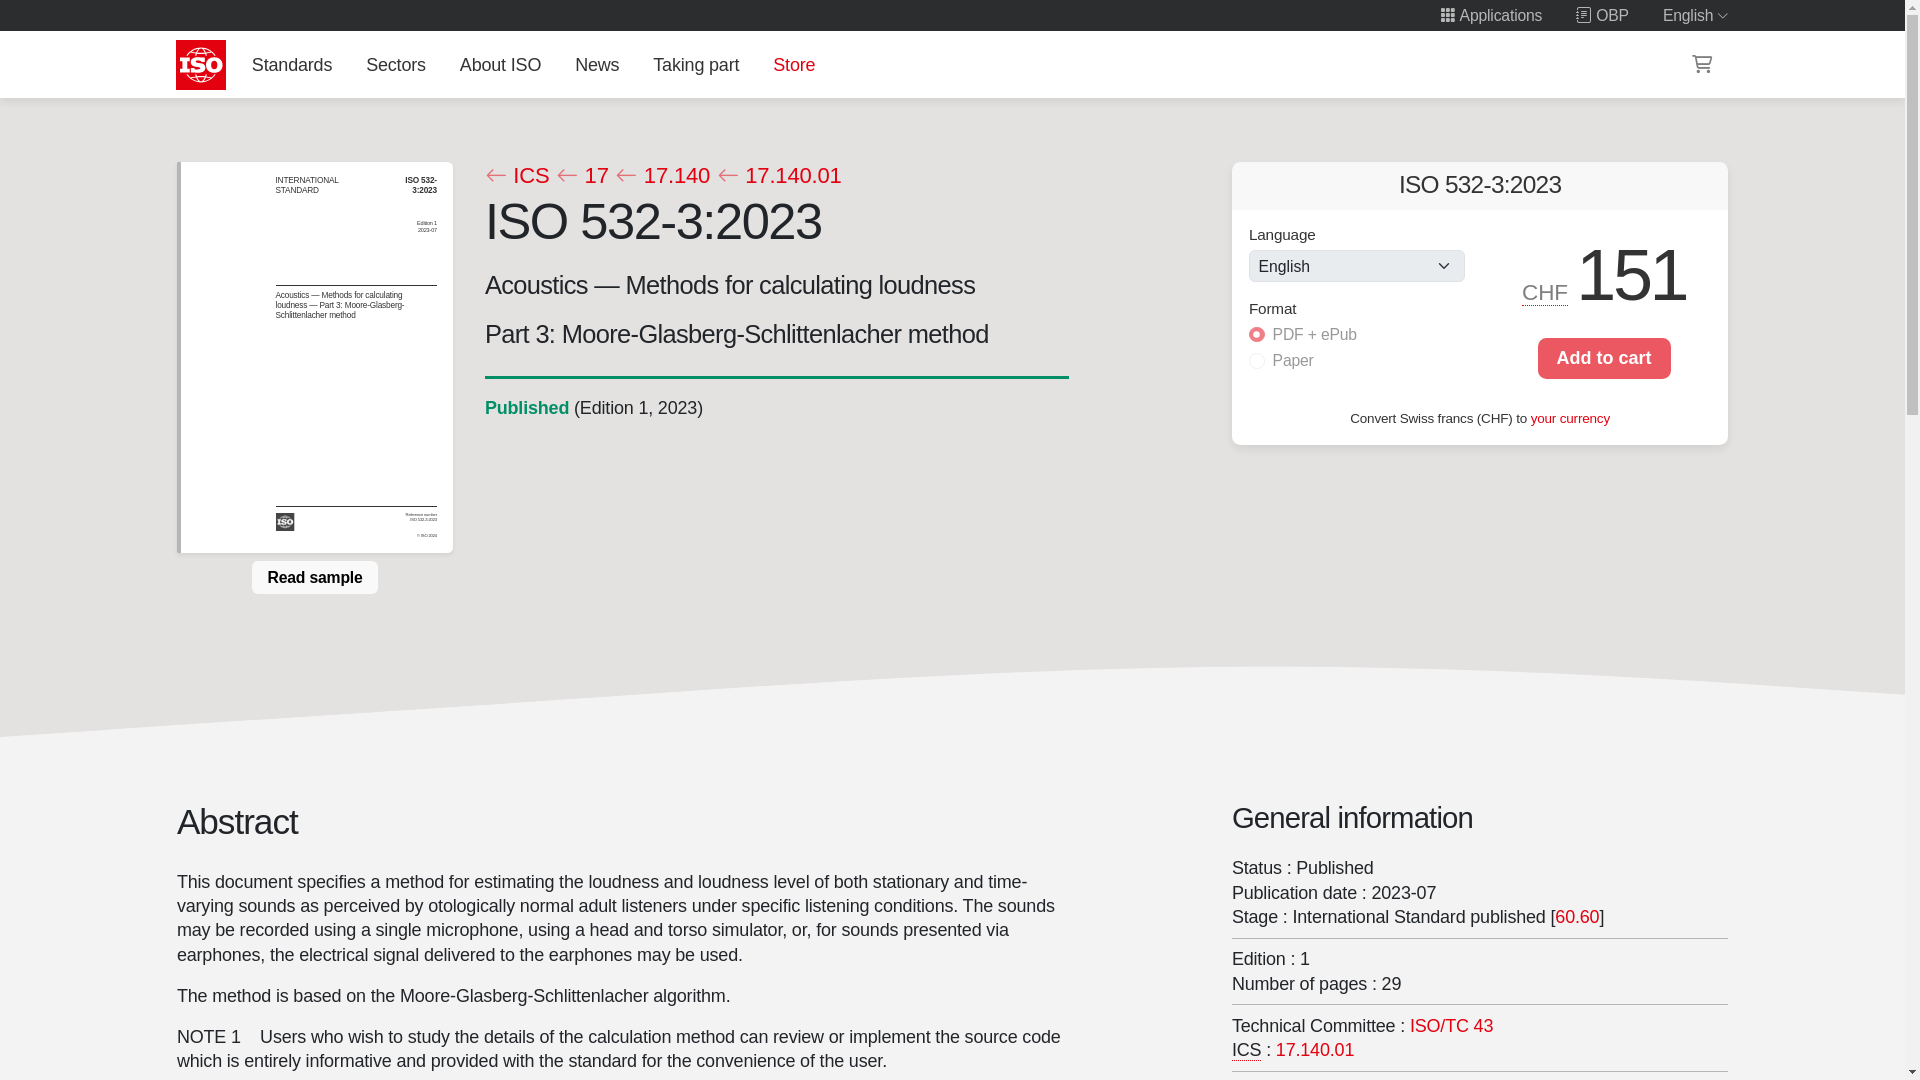 This screenshot has height=1080, width=1920. What do you see at coordinates (1490, 15) in the screenshot?
I see ` Applications` at bounding box center [1490, 15].